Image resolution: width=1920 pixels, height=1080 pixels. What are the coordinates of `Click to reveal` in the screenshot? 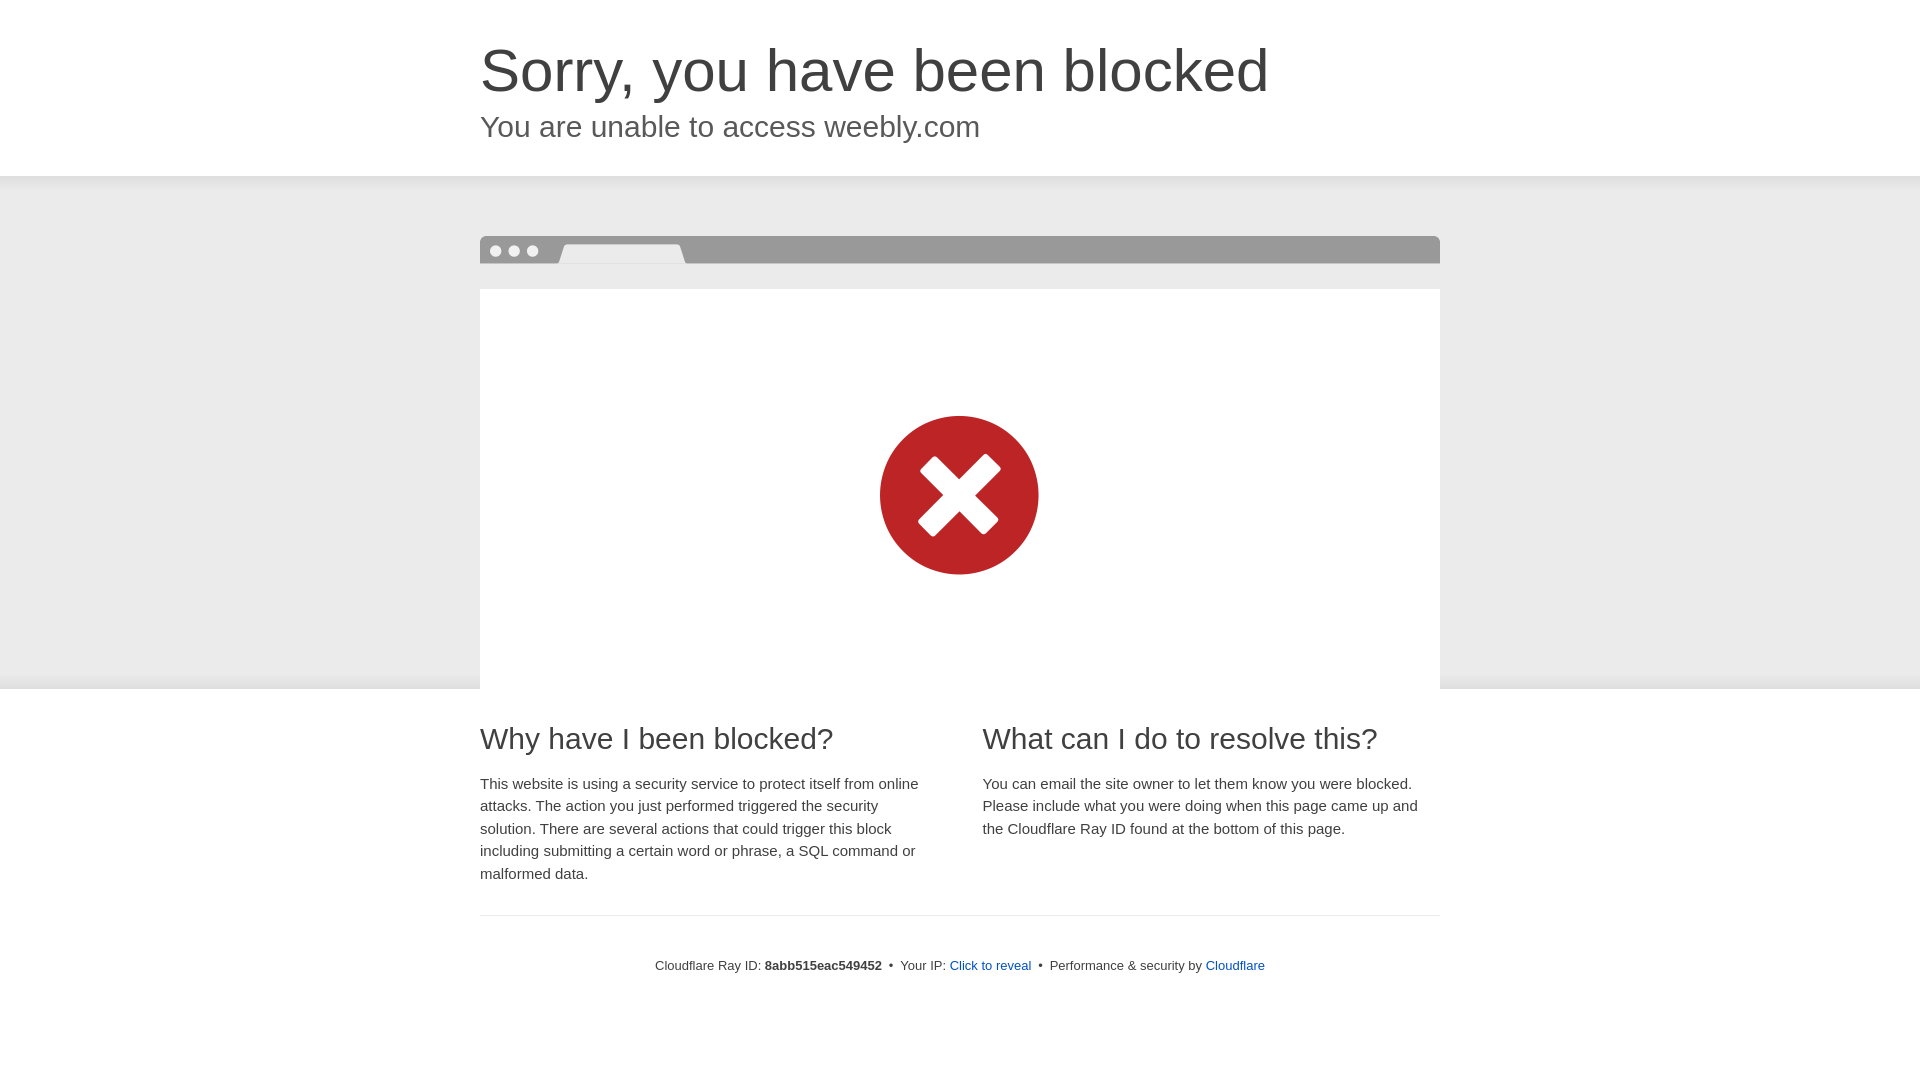 It's located at (991, 966).